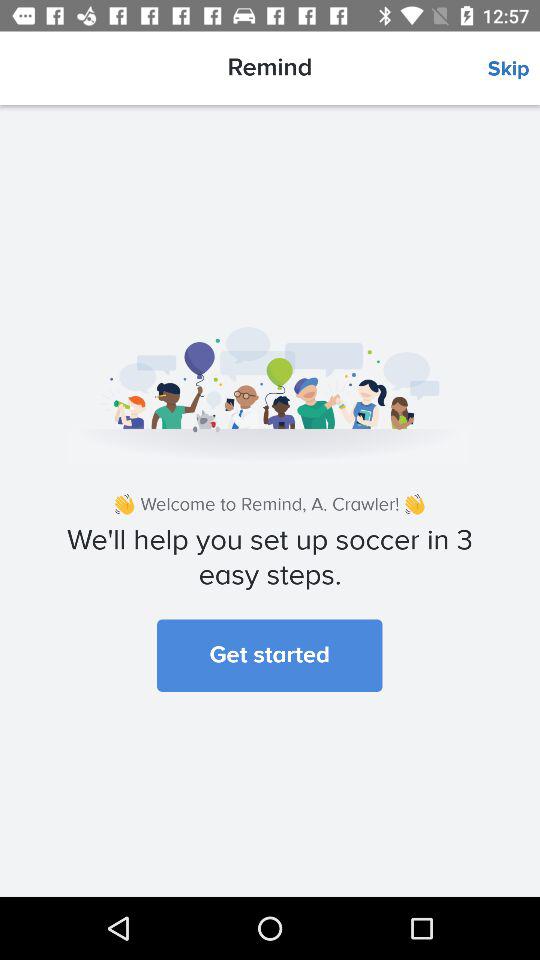  What do you see at coordinates (514, 69) in the screenshot?
I see `turn off icon to the right of the remind` at bounding box center [514, 69].